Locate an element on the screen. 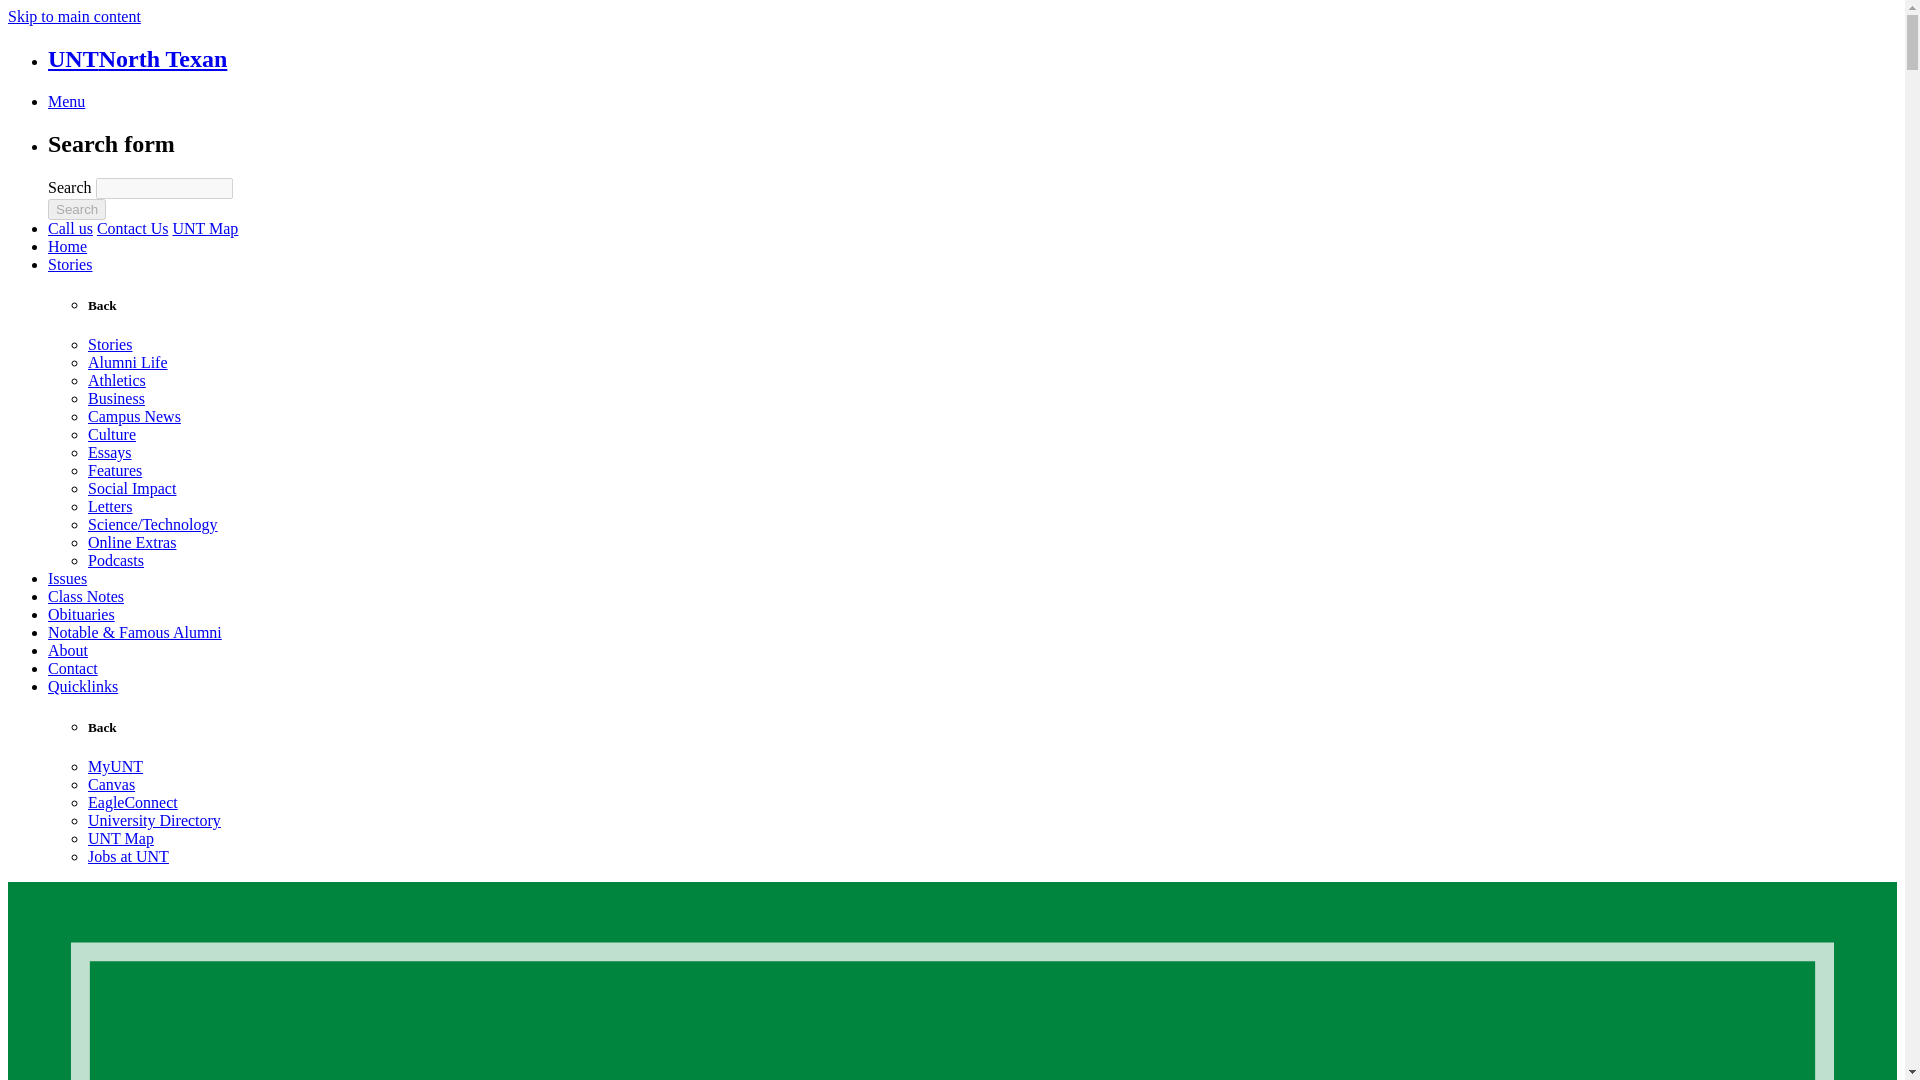 The width and height of the screenshot is (1920, 1080). Skip to main content is located at coordinates (74, 16).